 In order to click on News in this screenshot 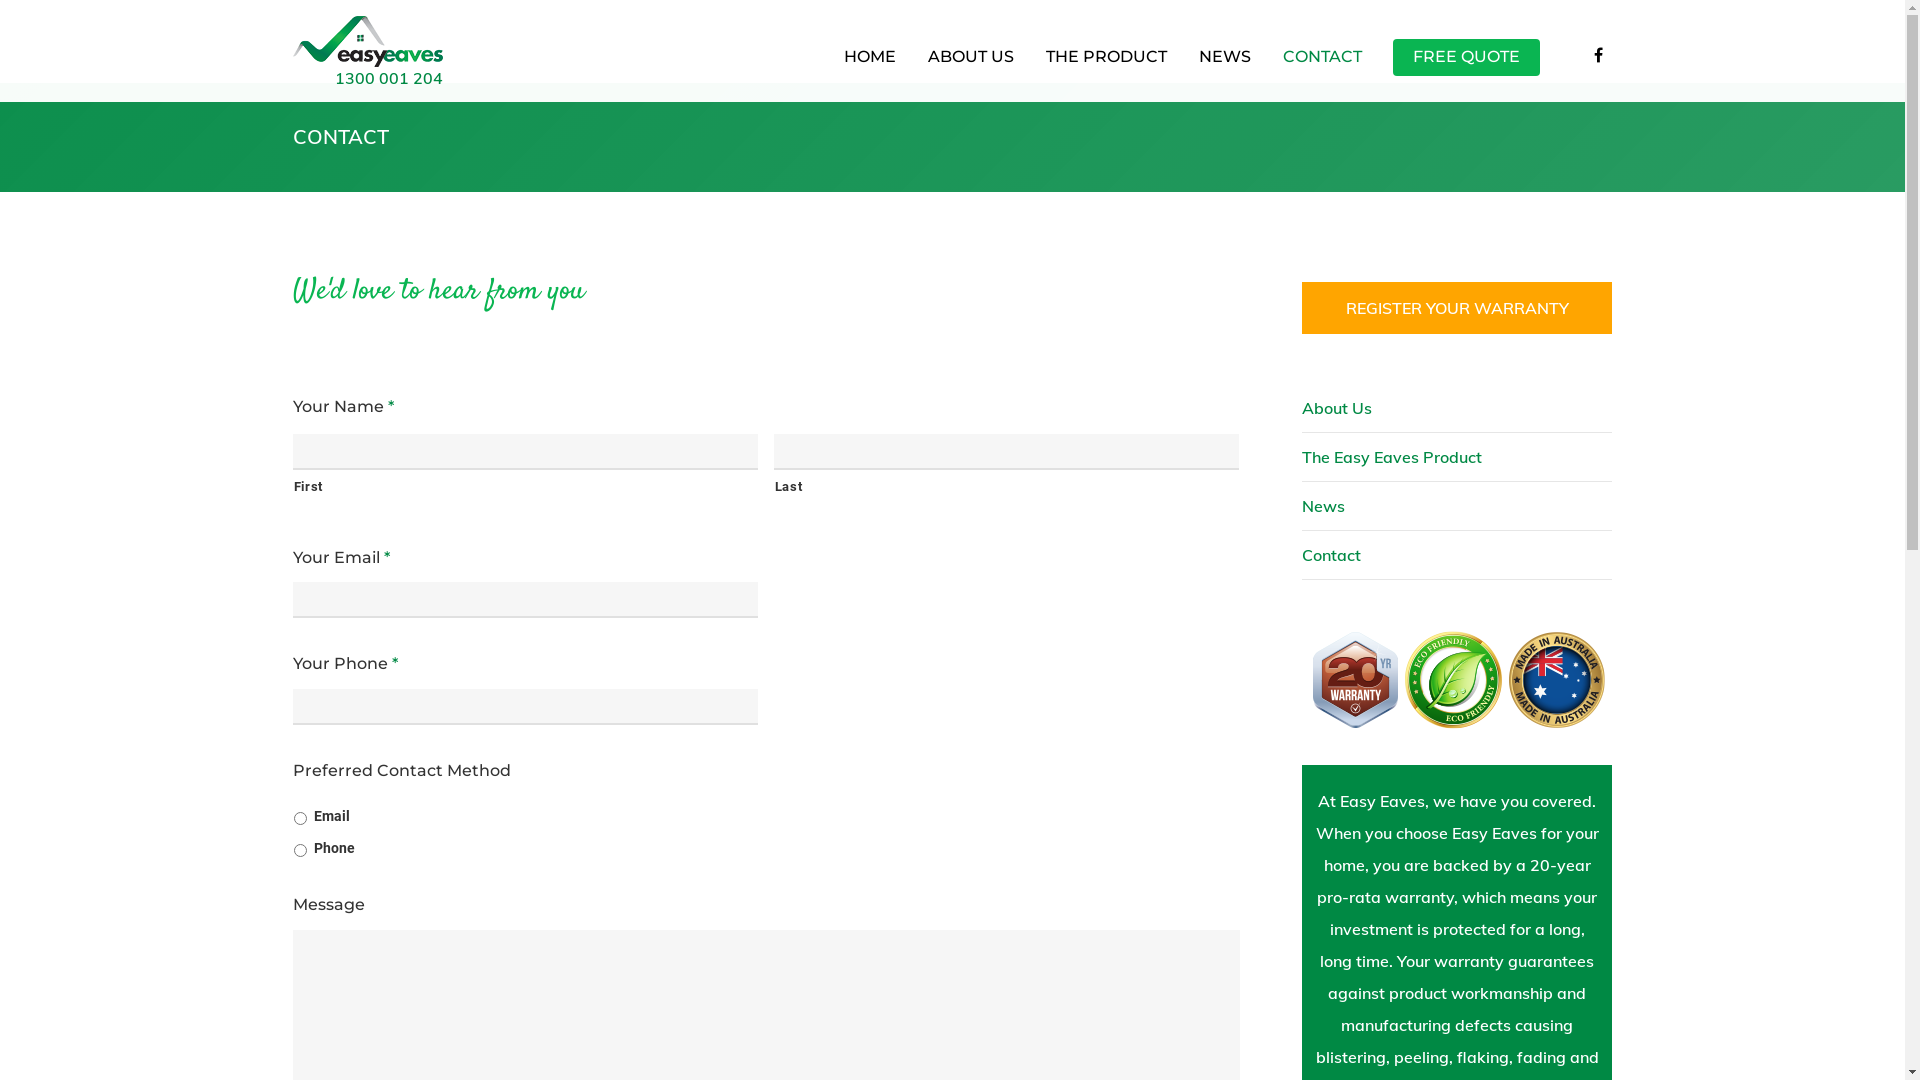, I will do `click(1457, 506)`.